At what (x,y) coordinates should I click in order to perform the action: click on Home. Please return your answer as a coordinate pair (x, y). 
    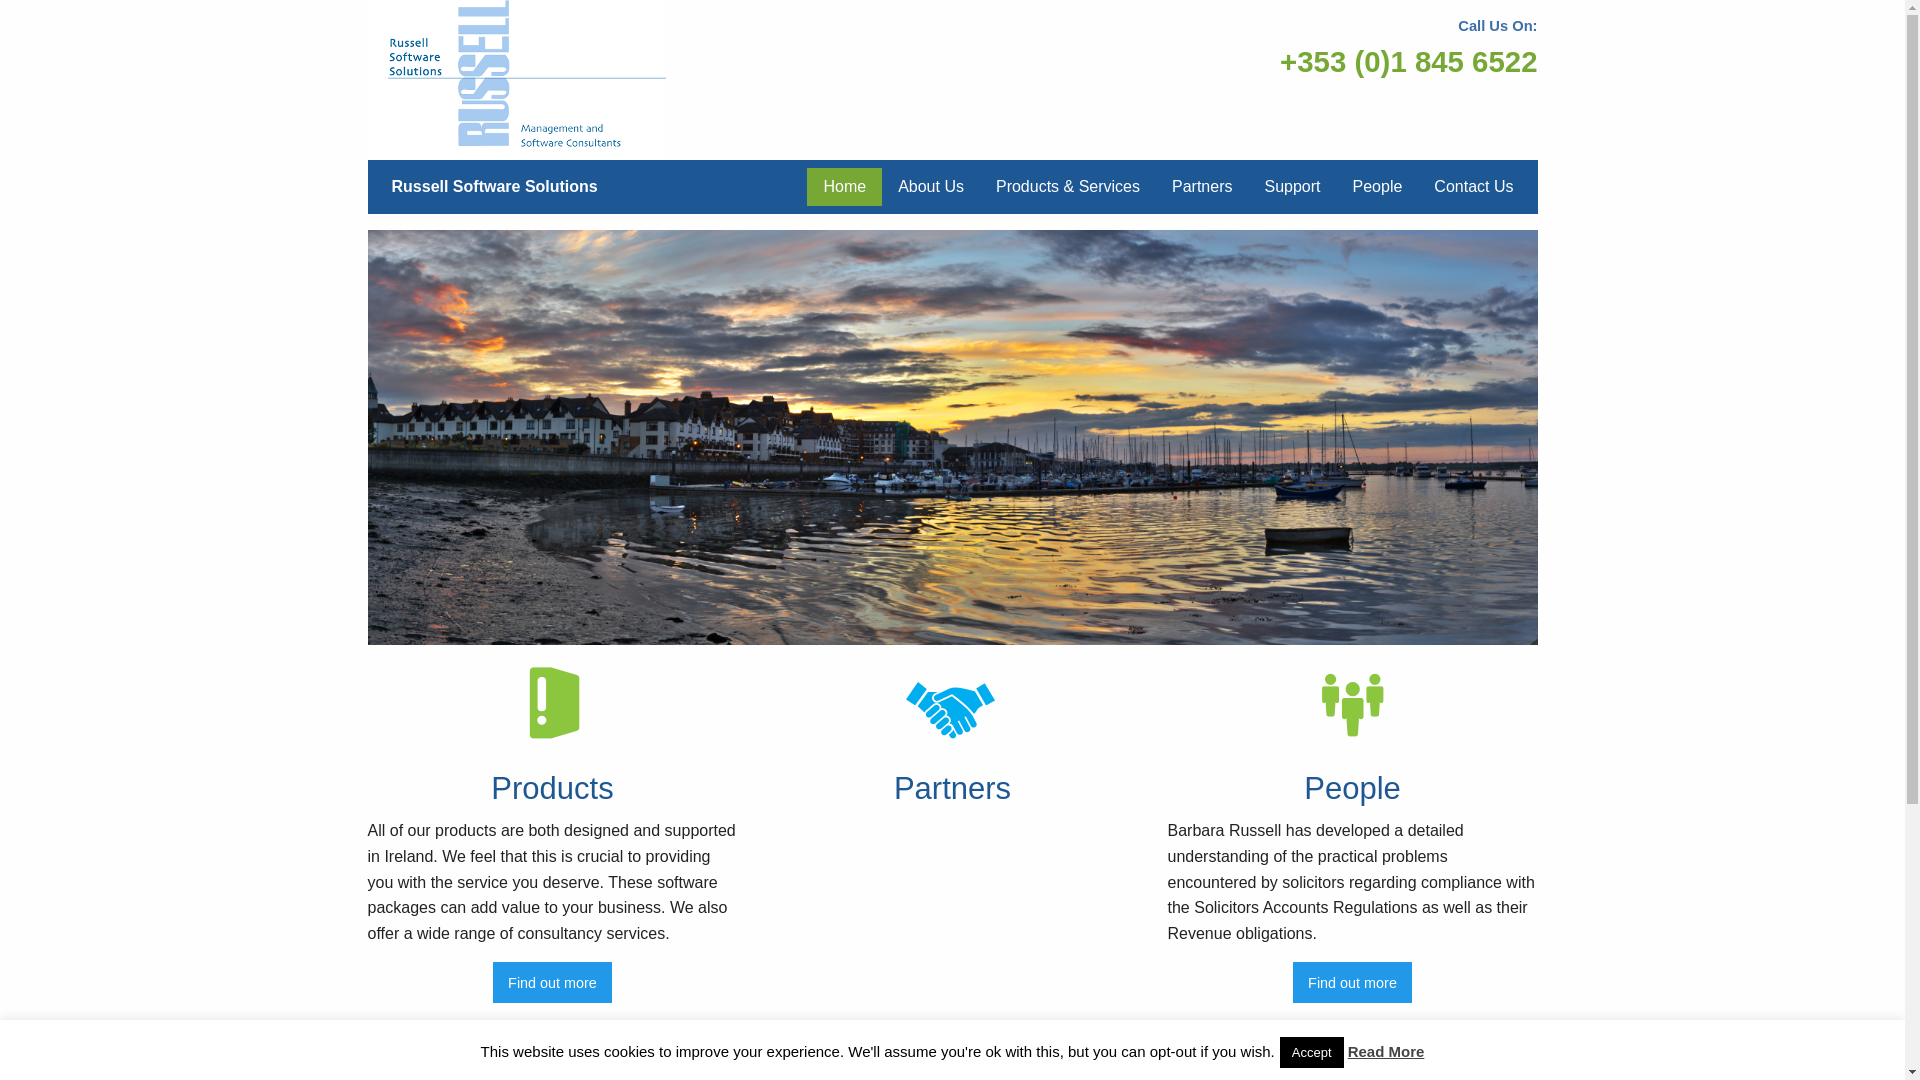
    Looking at the image, I should click on (844, 187).